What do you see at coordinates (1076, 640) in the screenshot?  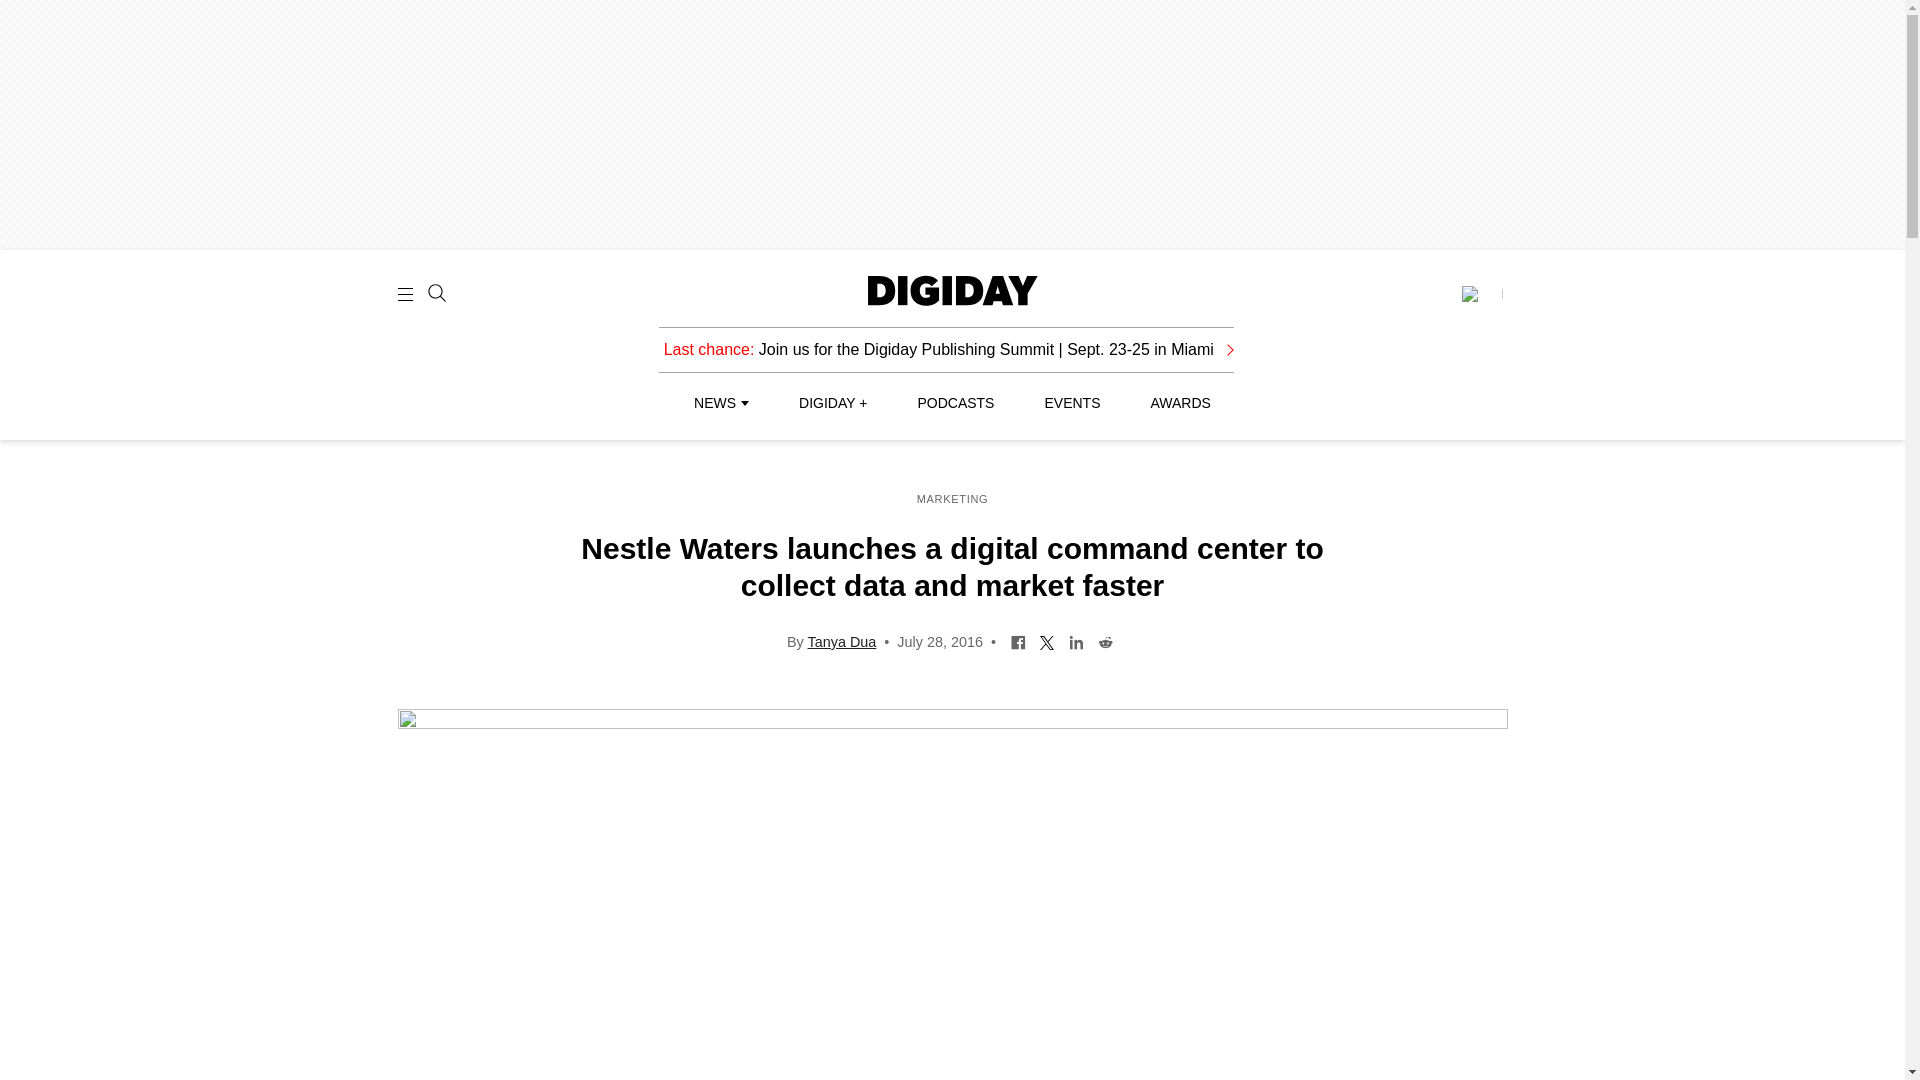 I see `Share on LinkedIn` at bounding box center [1076, 640].